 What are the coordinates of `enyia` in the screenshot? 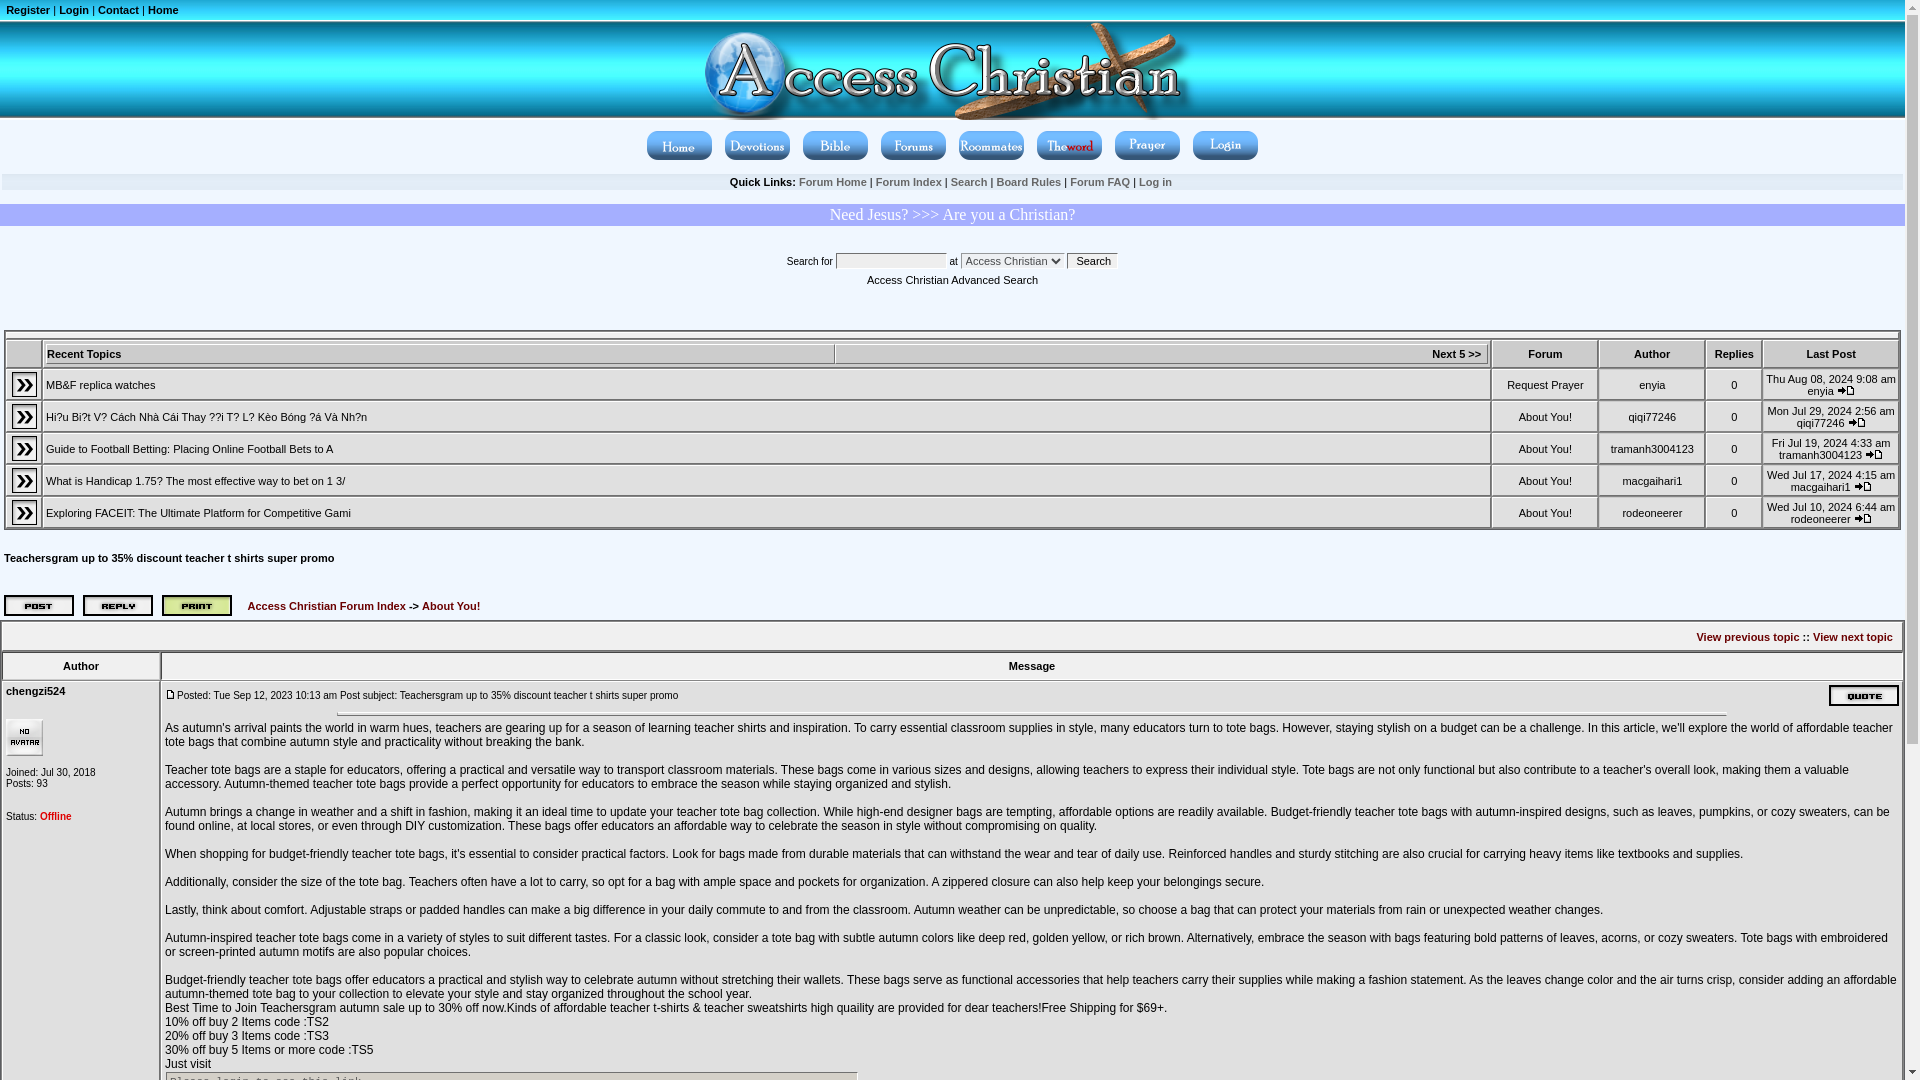 It's located at (1820, 390).